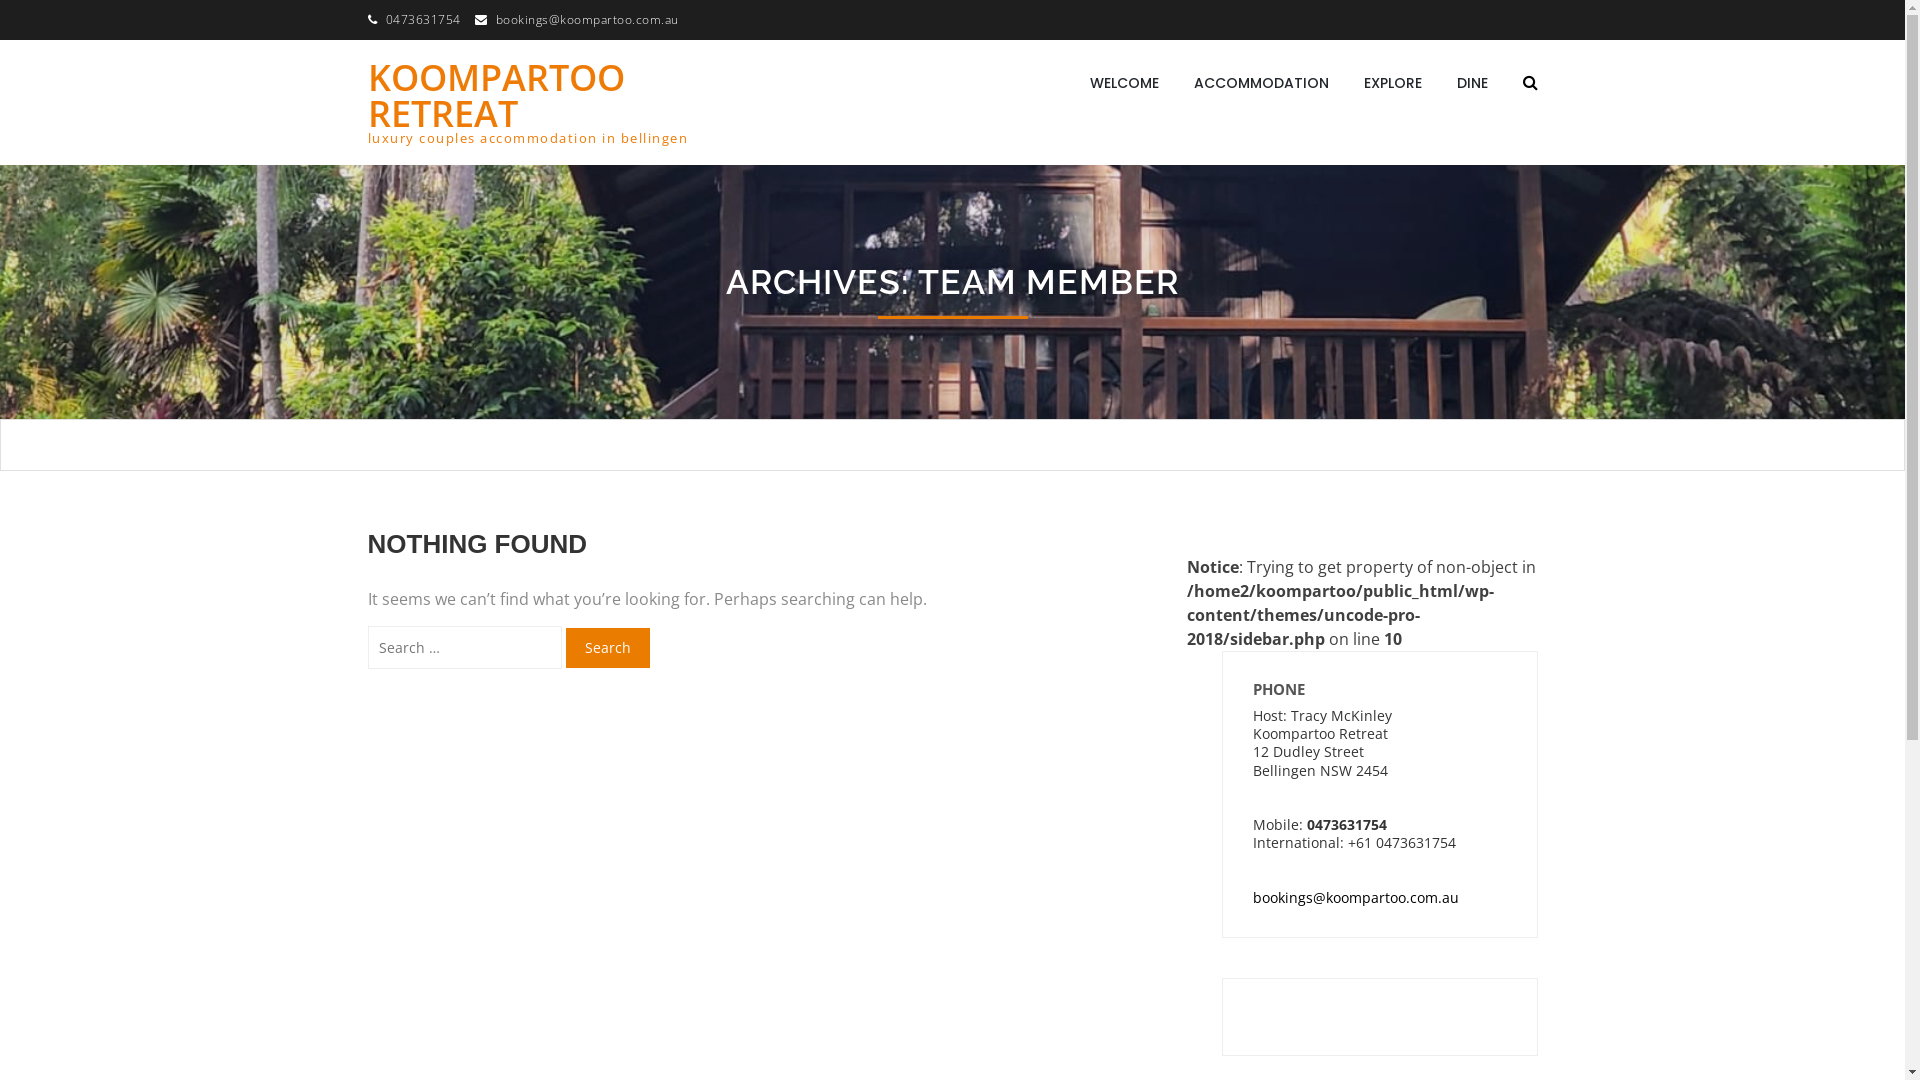 The image size is (1920, 1080). What do you see at coordinates (496, 96) in the screenshot?
I see `KOOMPARTOO RETREAT` at bounding box center [496, 96].